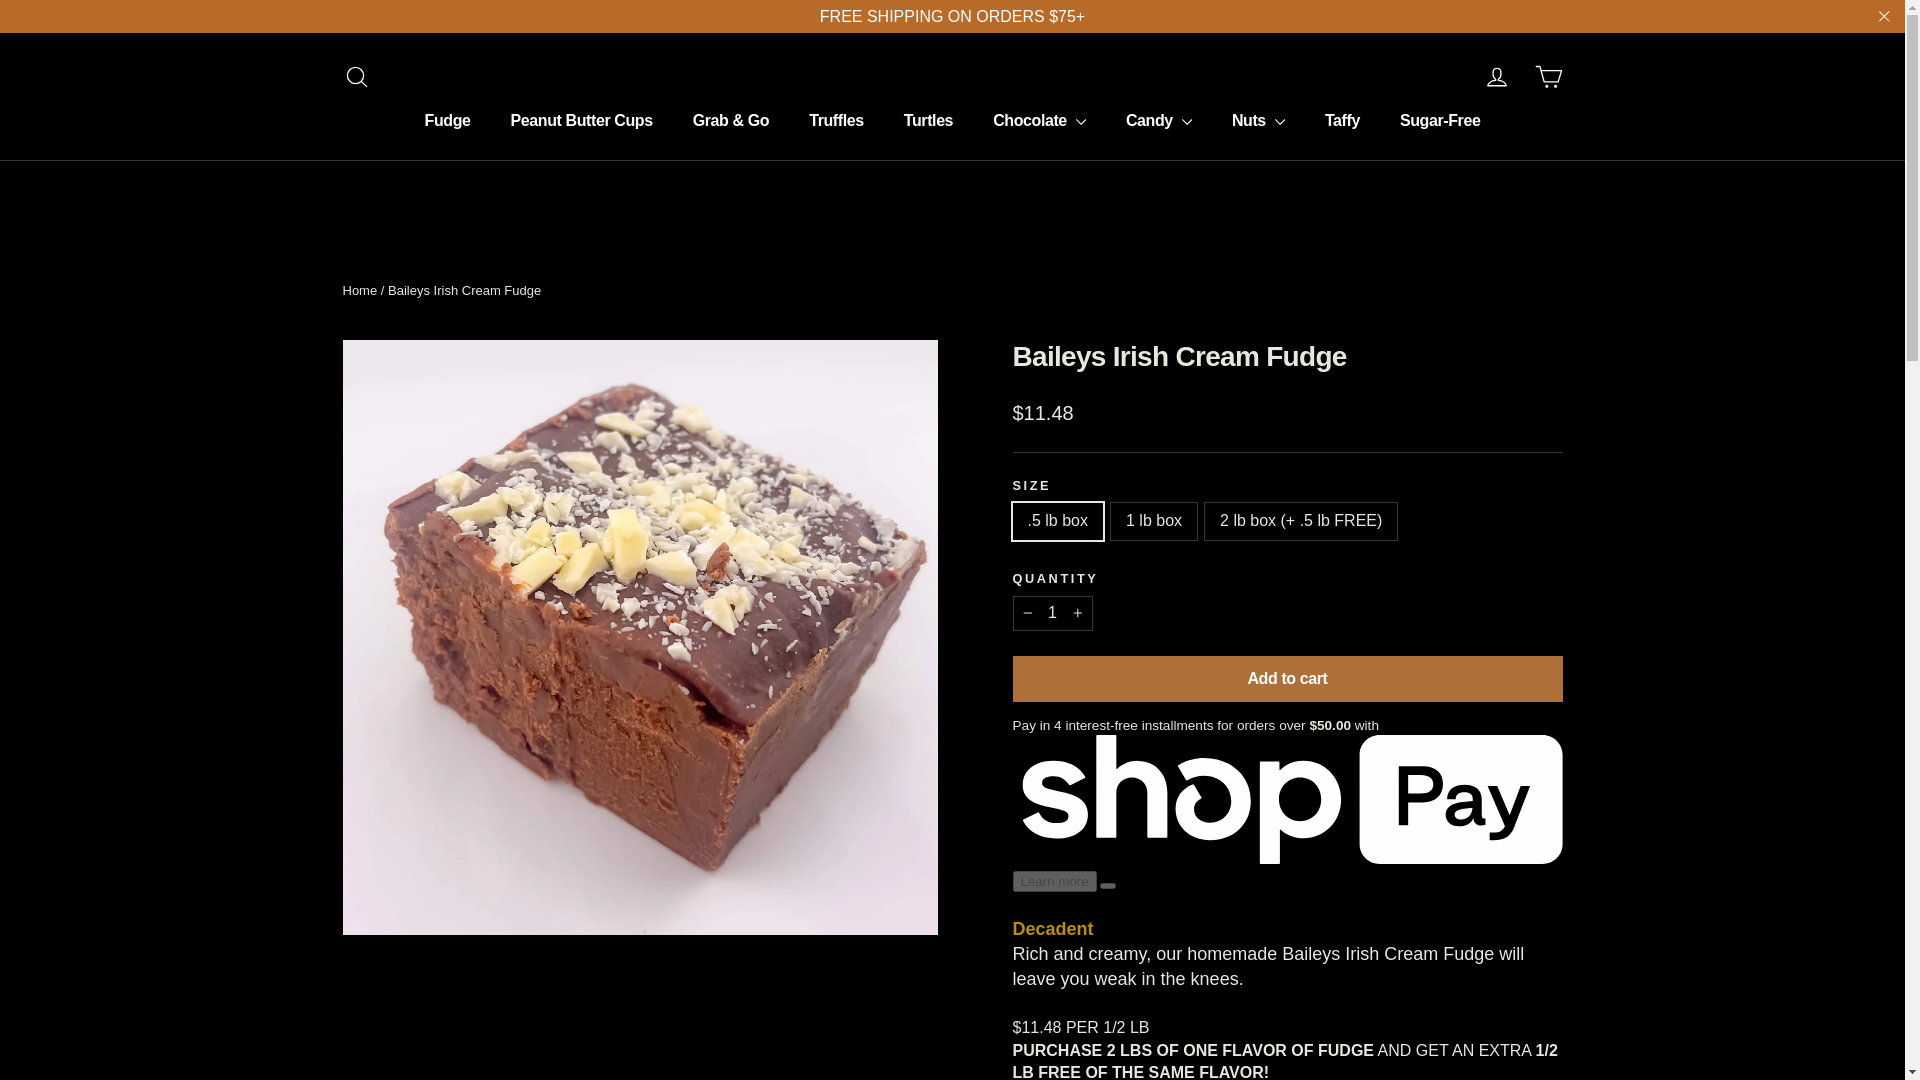 The image size is (1920, 1080). What do you see at coordinates (1052, 612) in the screenshot?
I see `1` at bounding box center [1052, 612].